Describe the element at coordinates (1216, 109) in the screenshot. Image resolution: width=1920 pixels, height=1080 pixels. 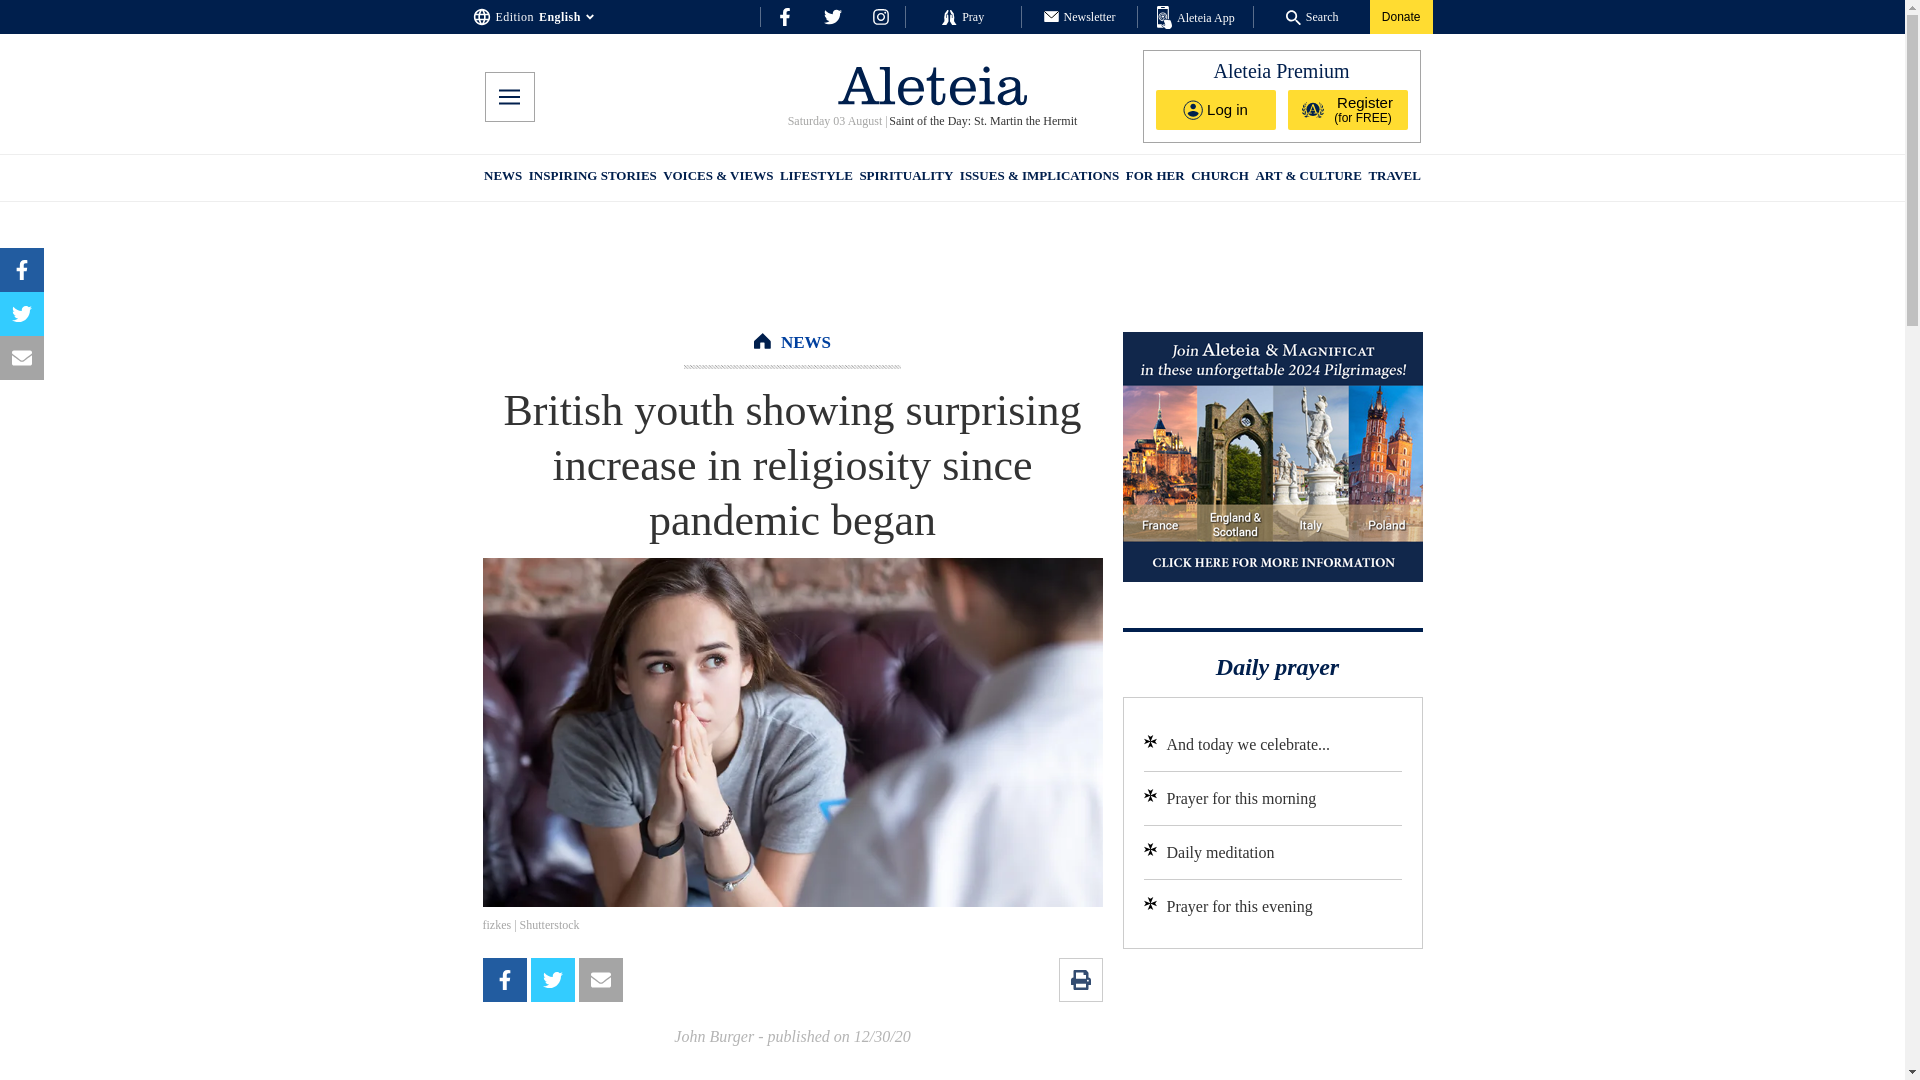
I see `Log in` at that location.